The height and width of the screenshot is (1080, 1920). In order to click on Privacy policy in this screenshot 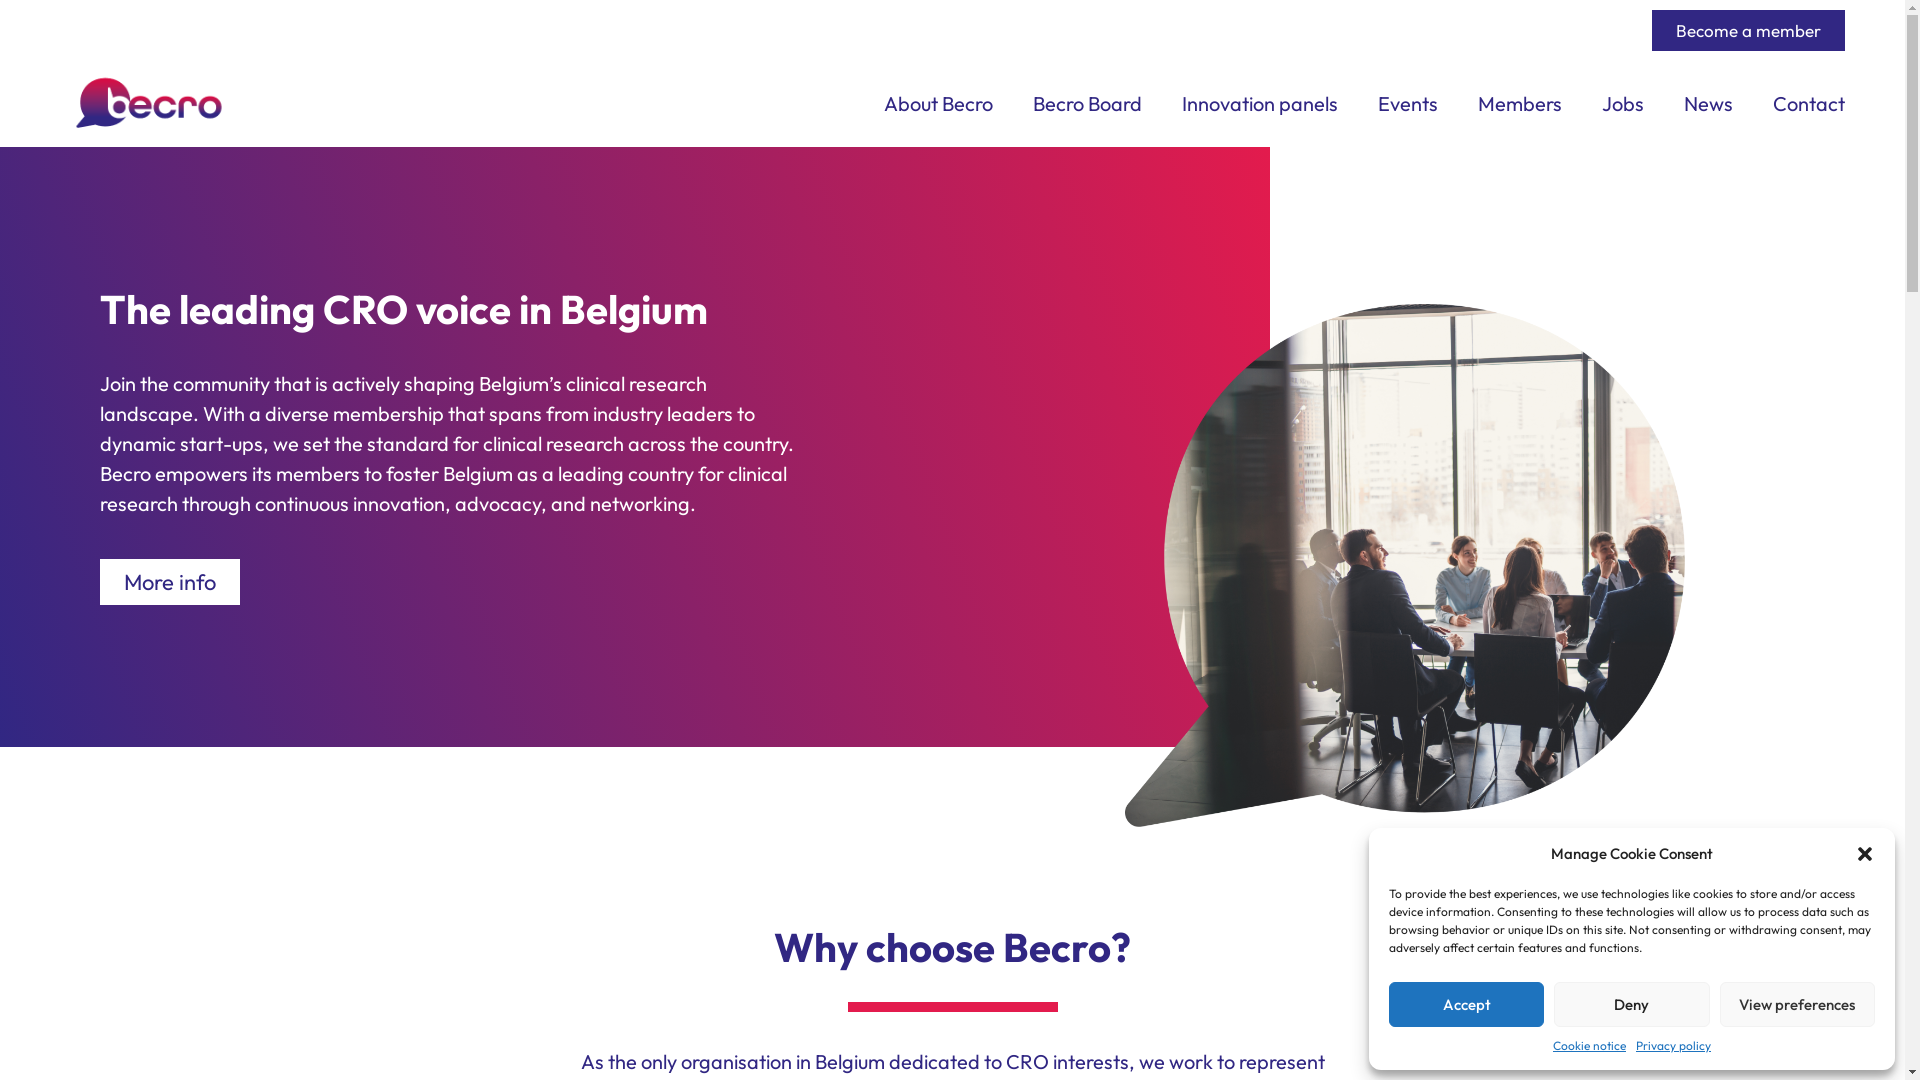, I will do `click(1674, 1046)`.